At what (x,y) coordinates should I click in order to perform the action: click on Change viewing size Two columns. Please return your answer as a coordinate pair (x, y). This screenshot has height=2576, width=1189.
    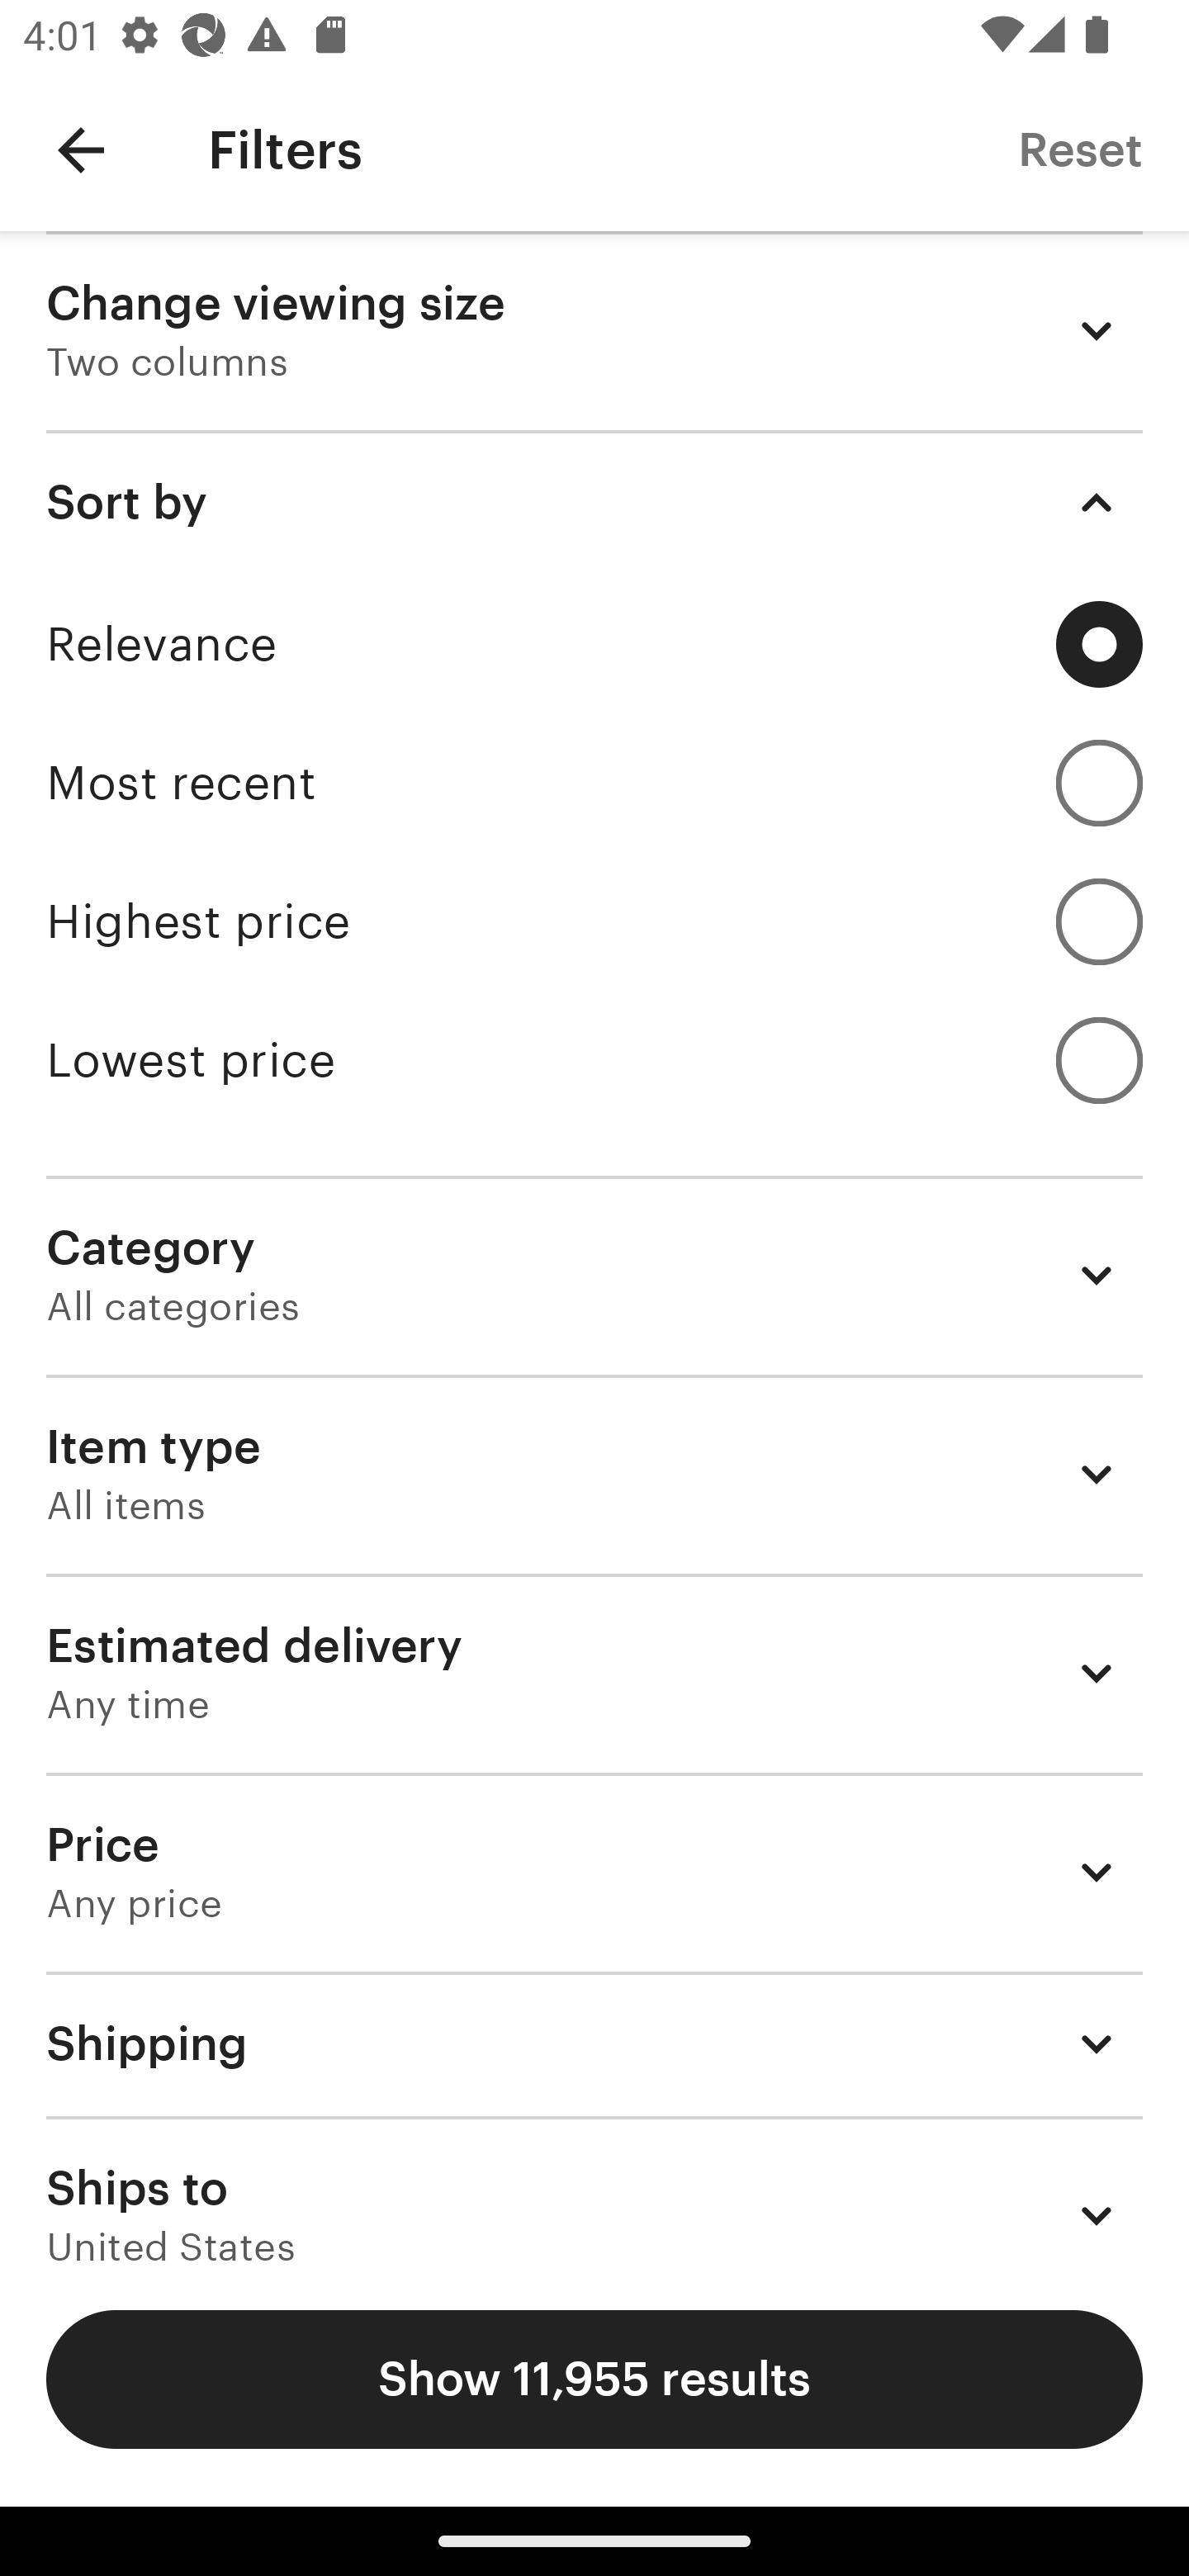
    Looking at the image, I should click on (594, 330).